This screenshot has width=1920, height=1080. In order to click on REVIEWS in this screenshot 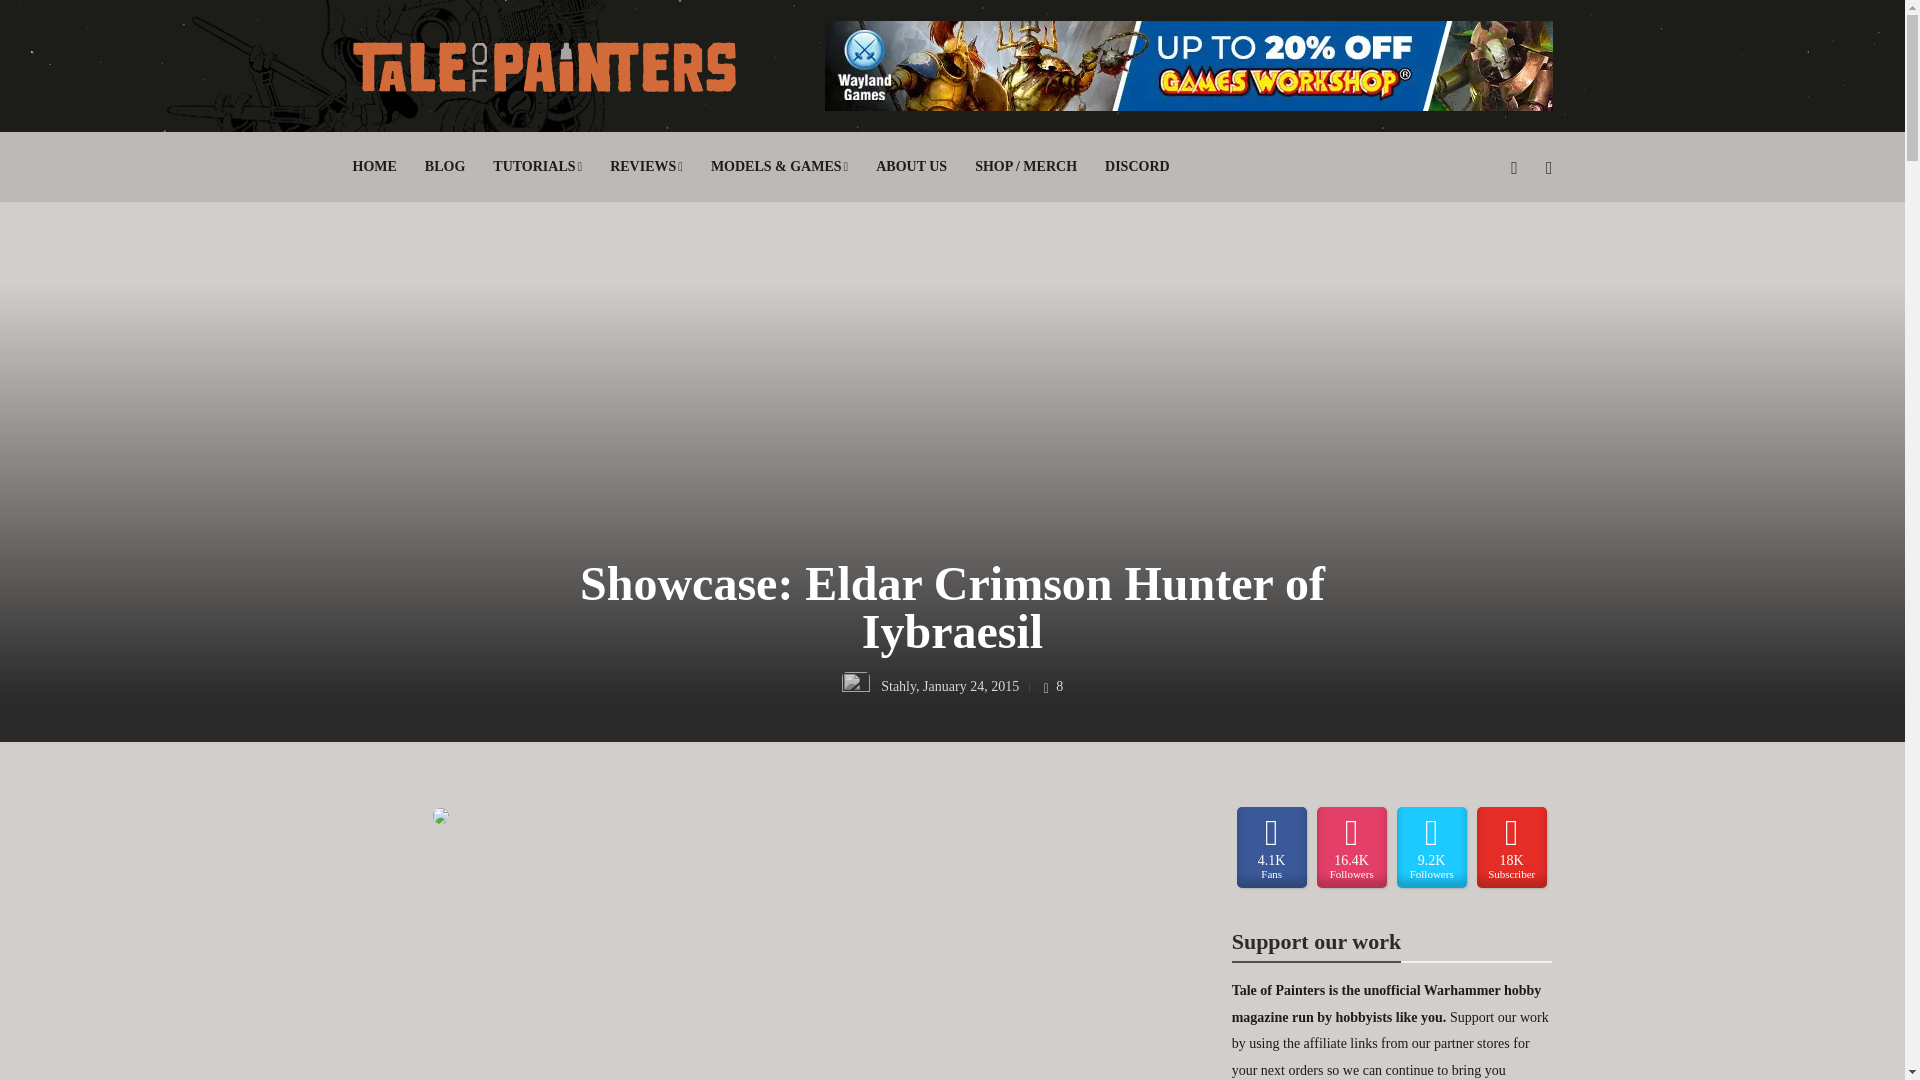, I will do `click(646, 166)`.